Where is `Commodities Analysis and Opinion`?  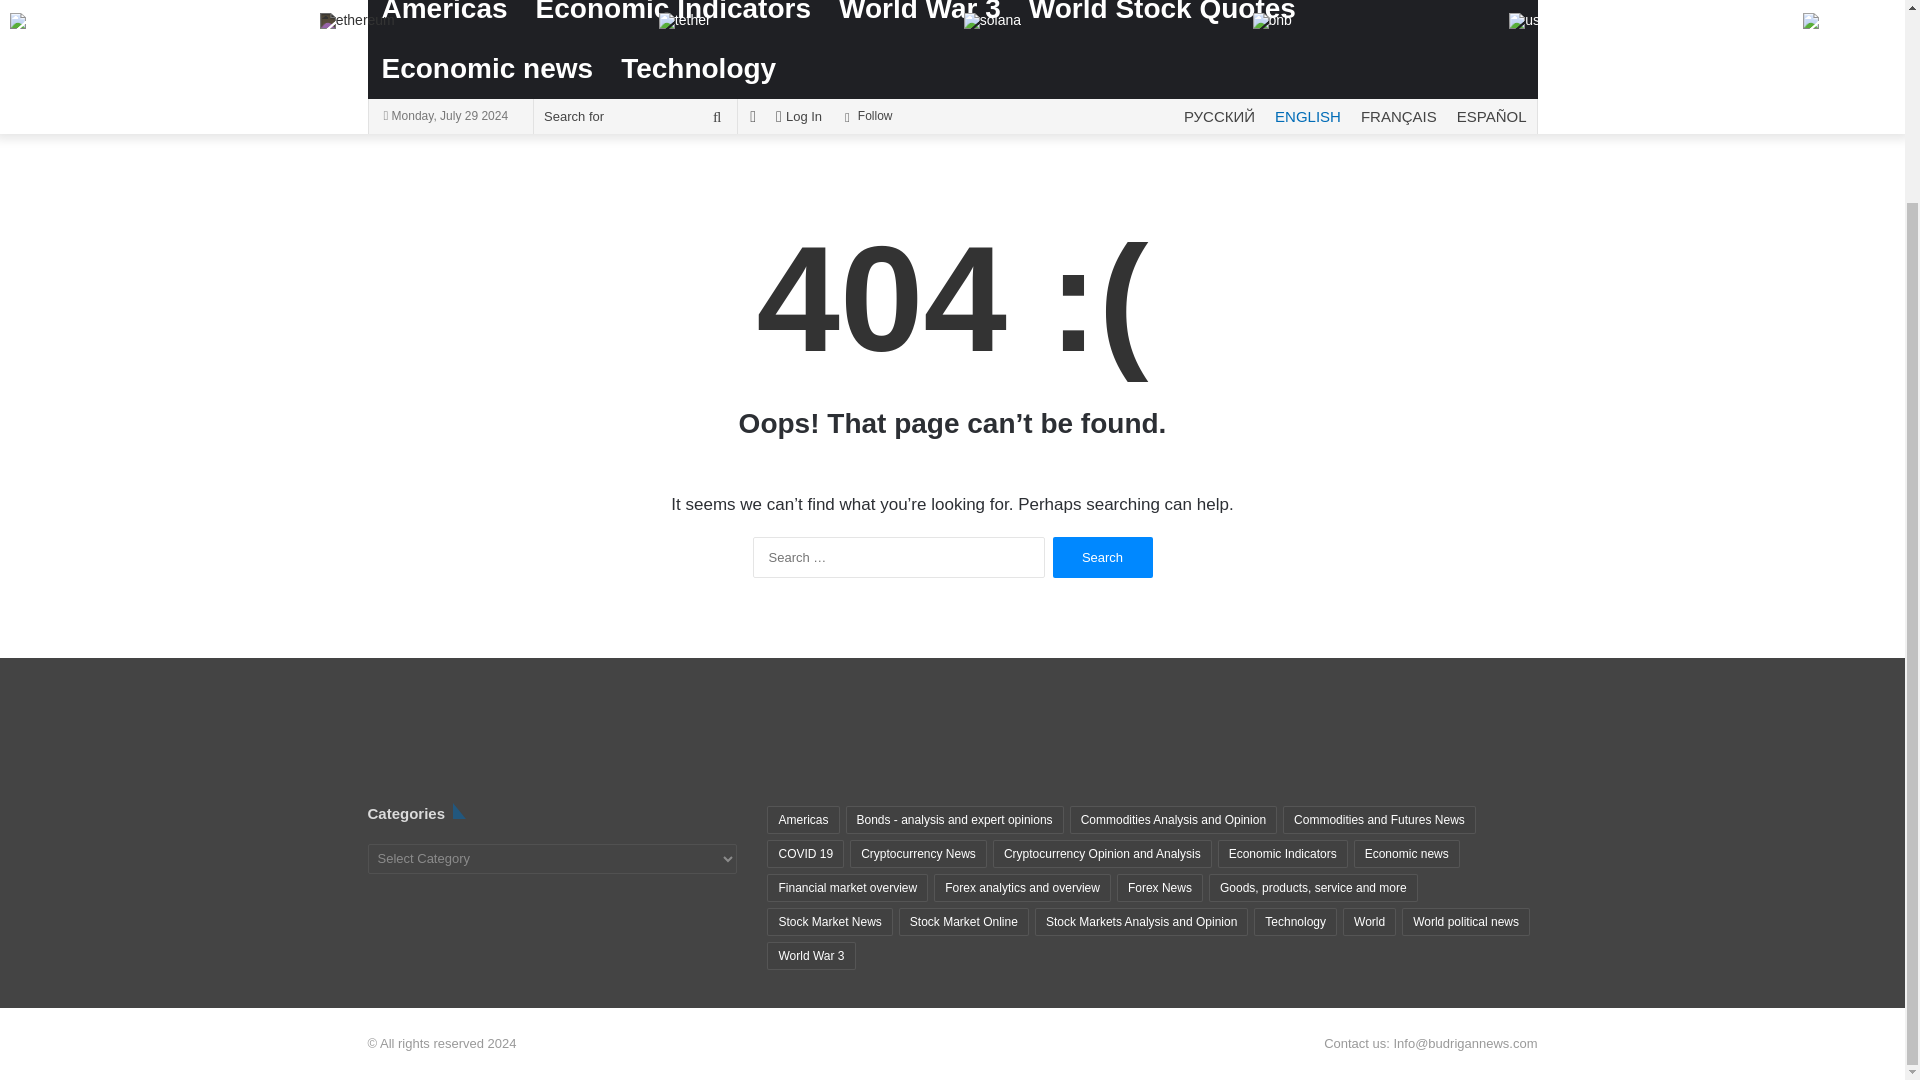 Commodities Analysis and Opinion is located at coordinates (1172, 819).